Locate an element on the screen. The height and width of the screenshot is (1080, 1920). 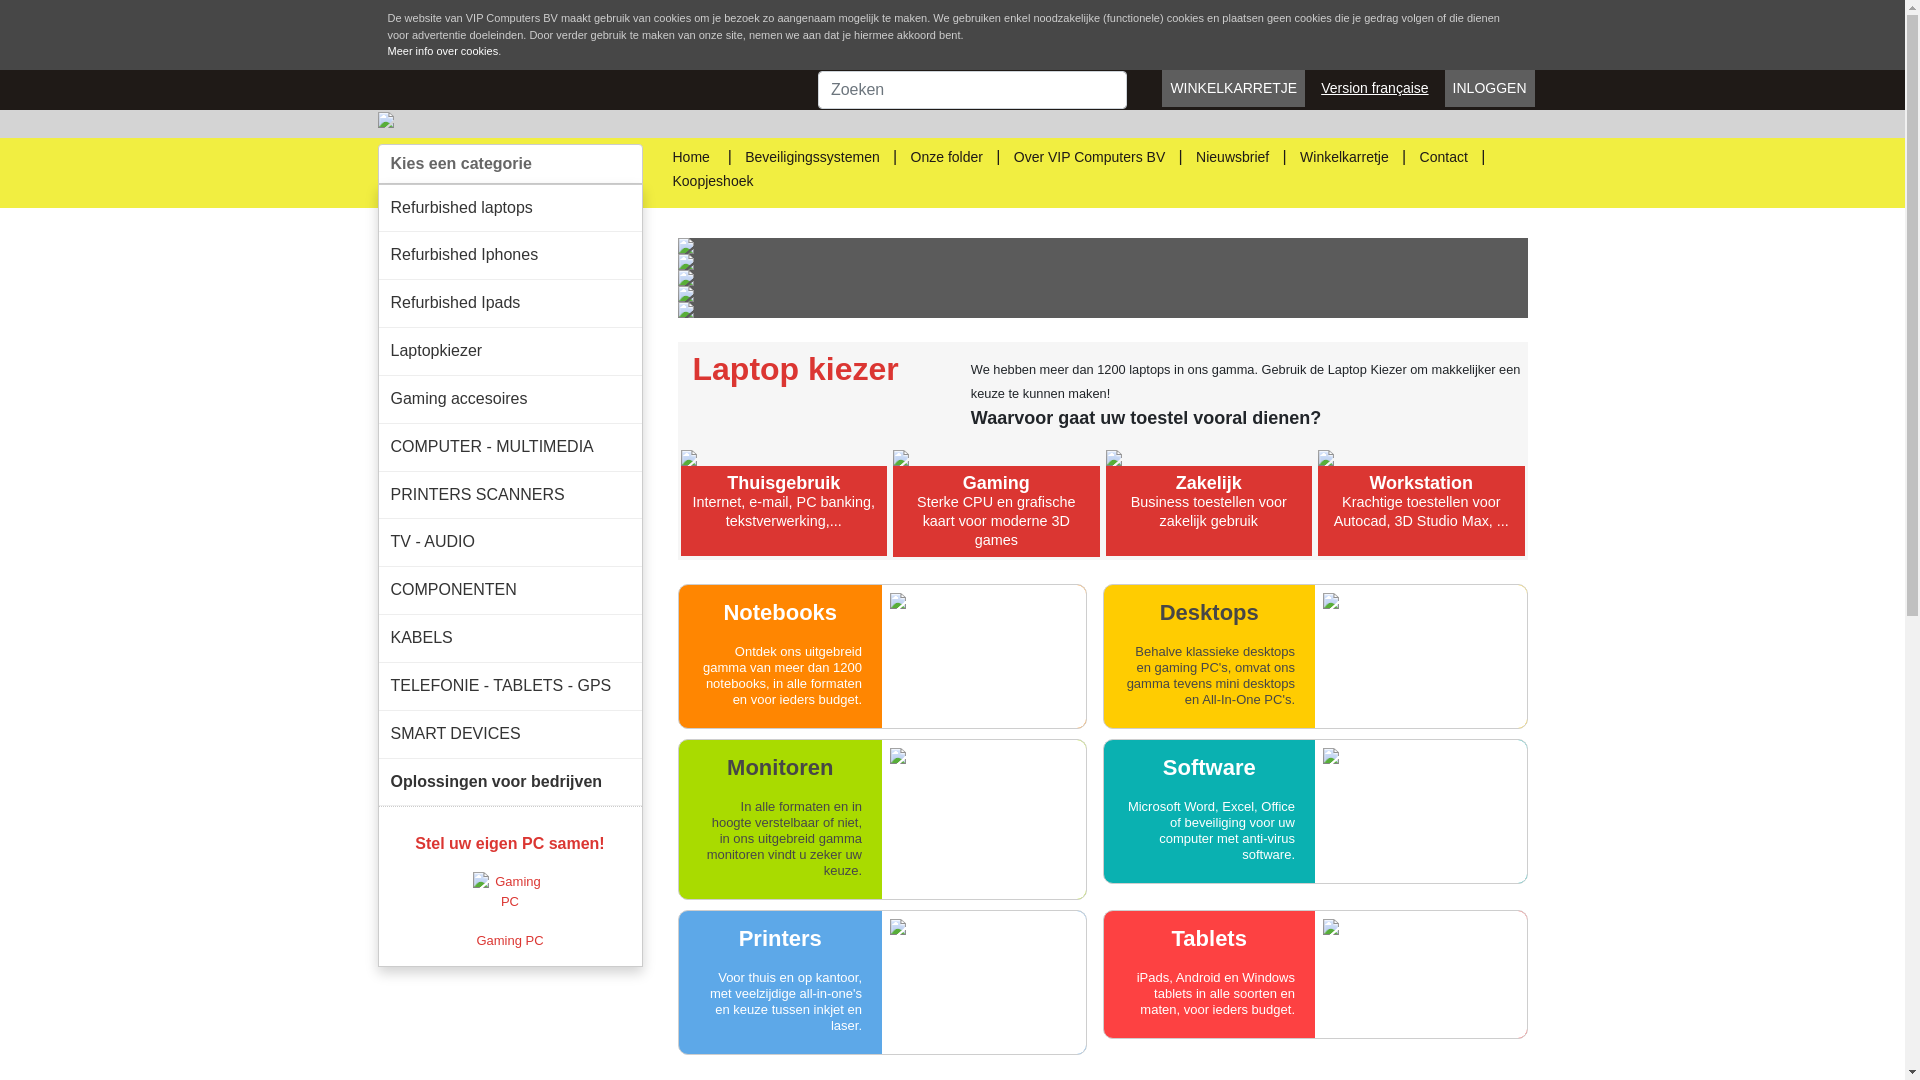
Laptopkiezer is located at coordinates (510, 352).